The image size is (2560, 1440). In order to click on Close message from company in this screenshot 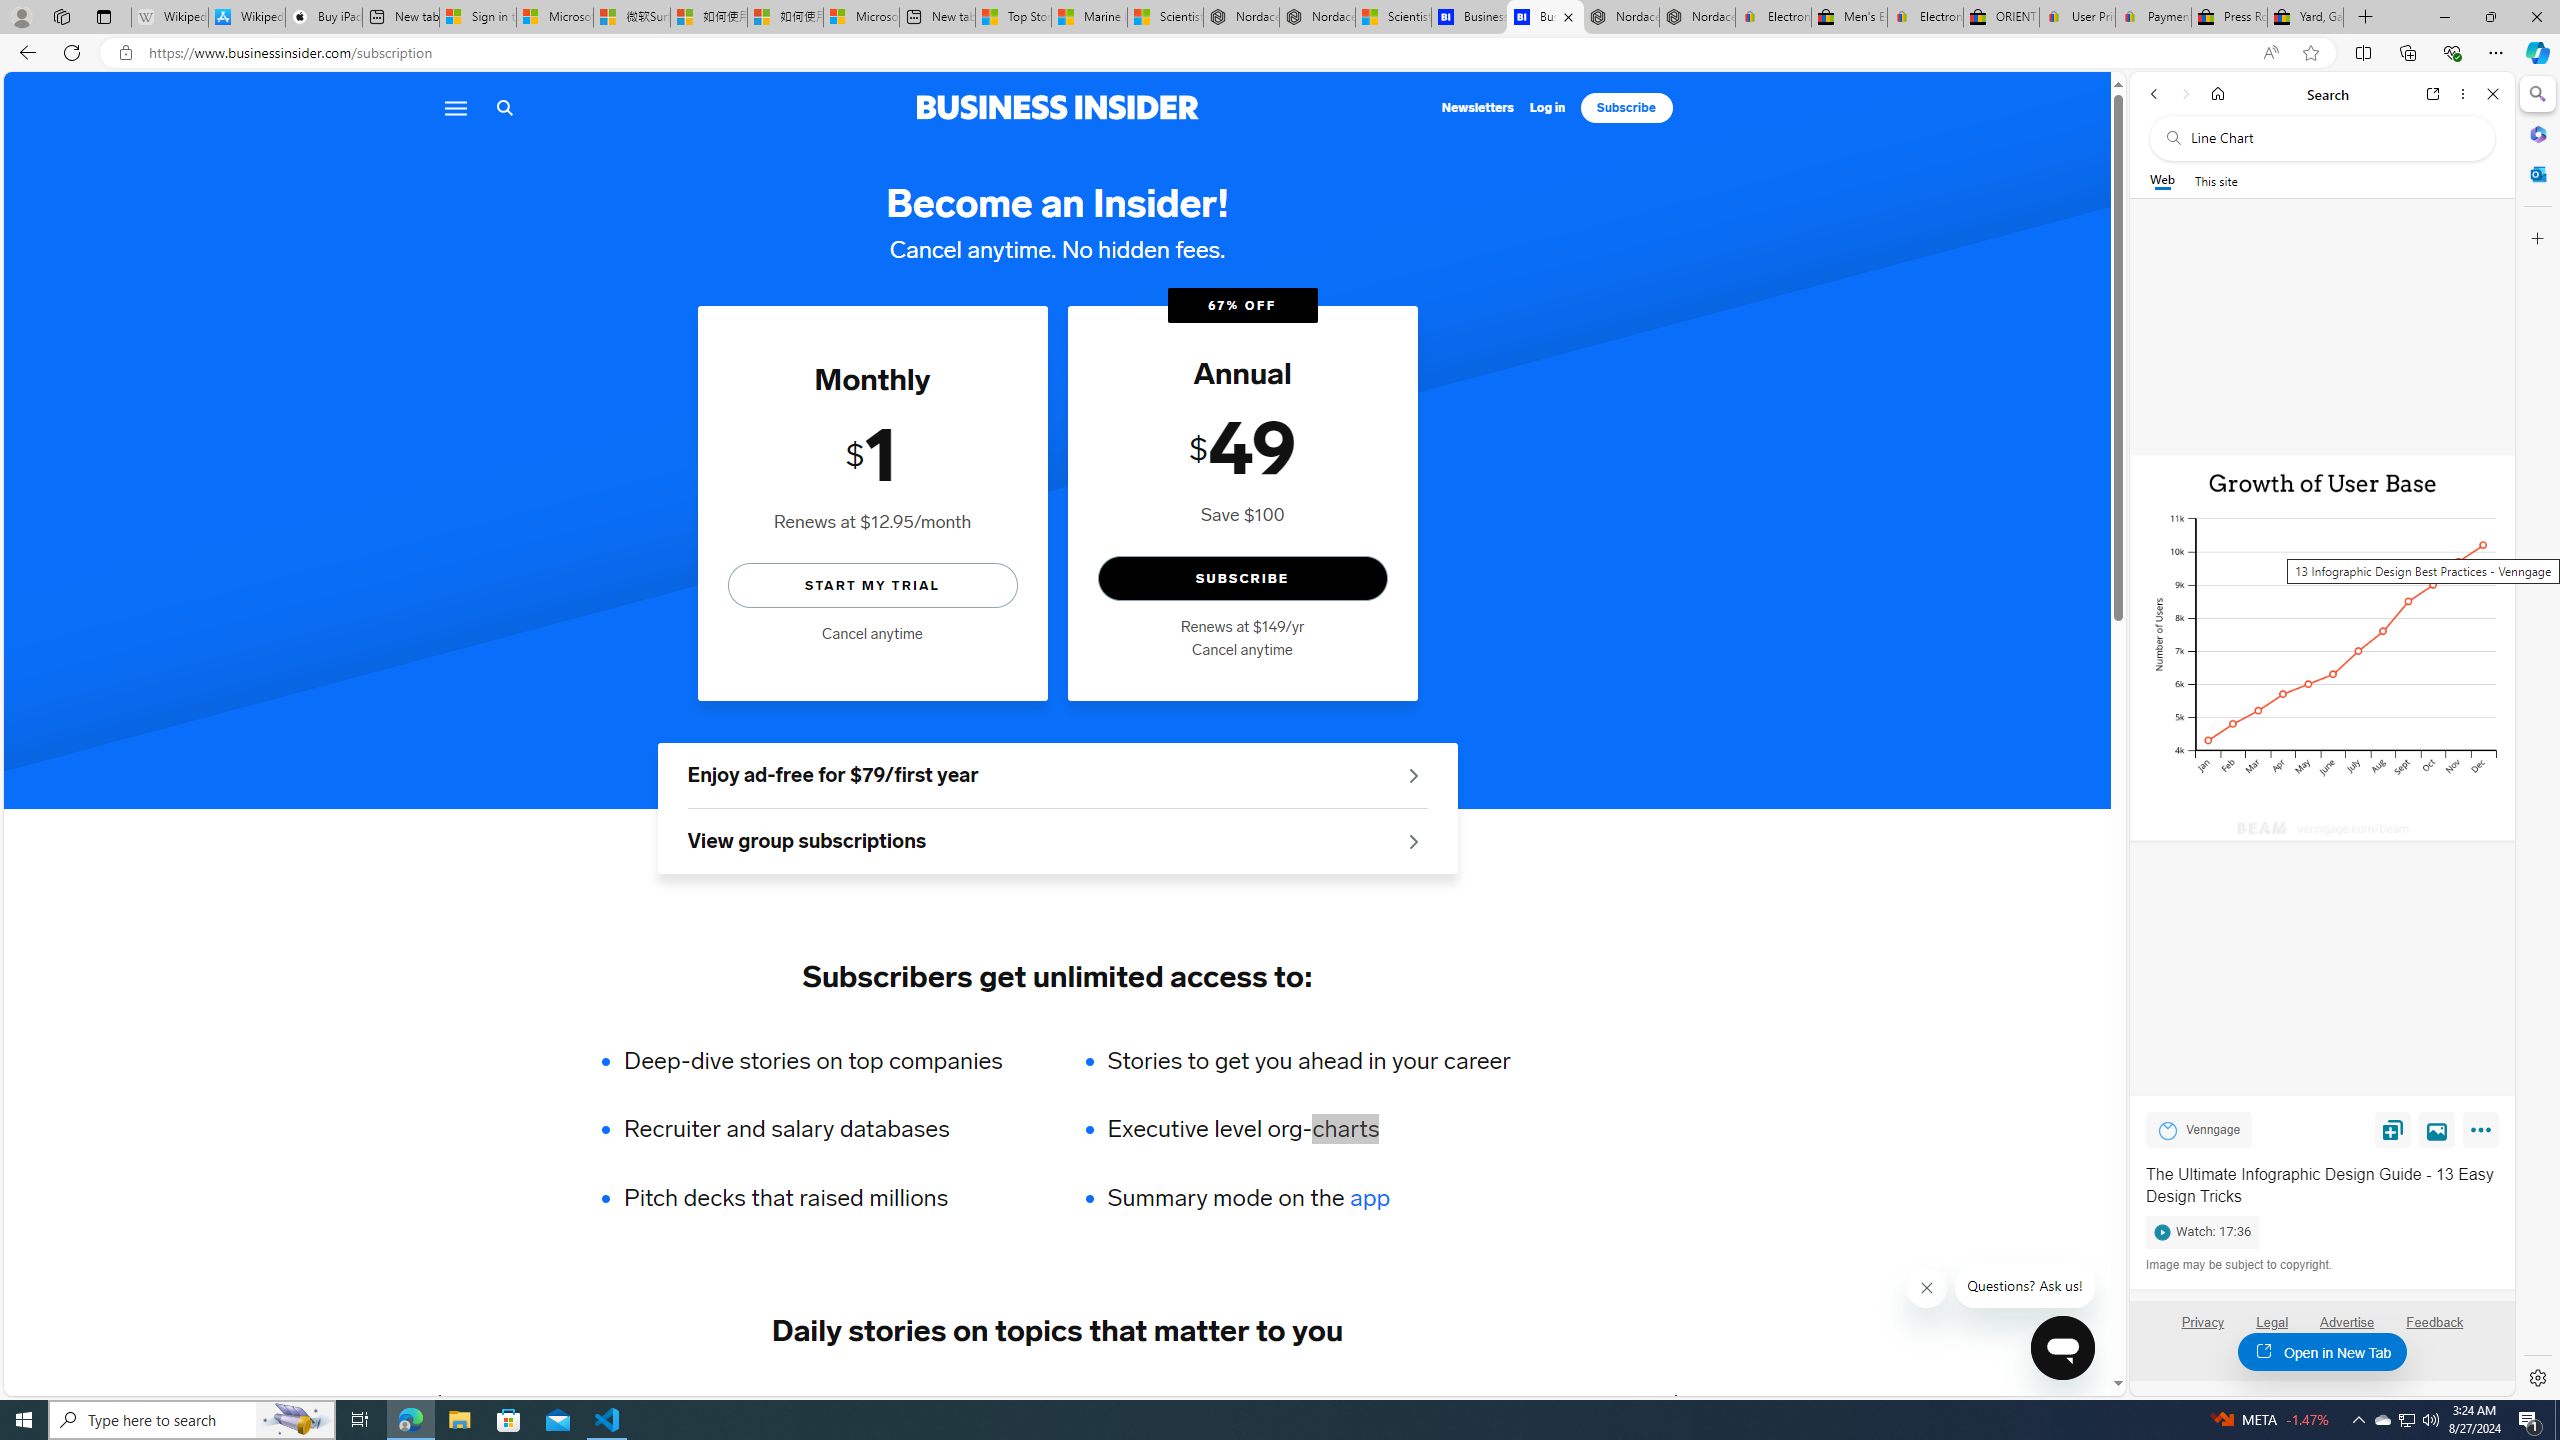, I will do `click(1928, 1288)`.